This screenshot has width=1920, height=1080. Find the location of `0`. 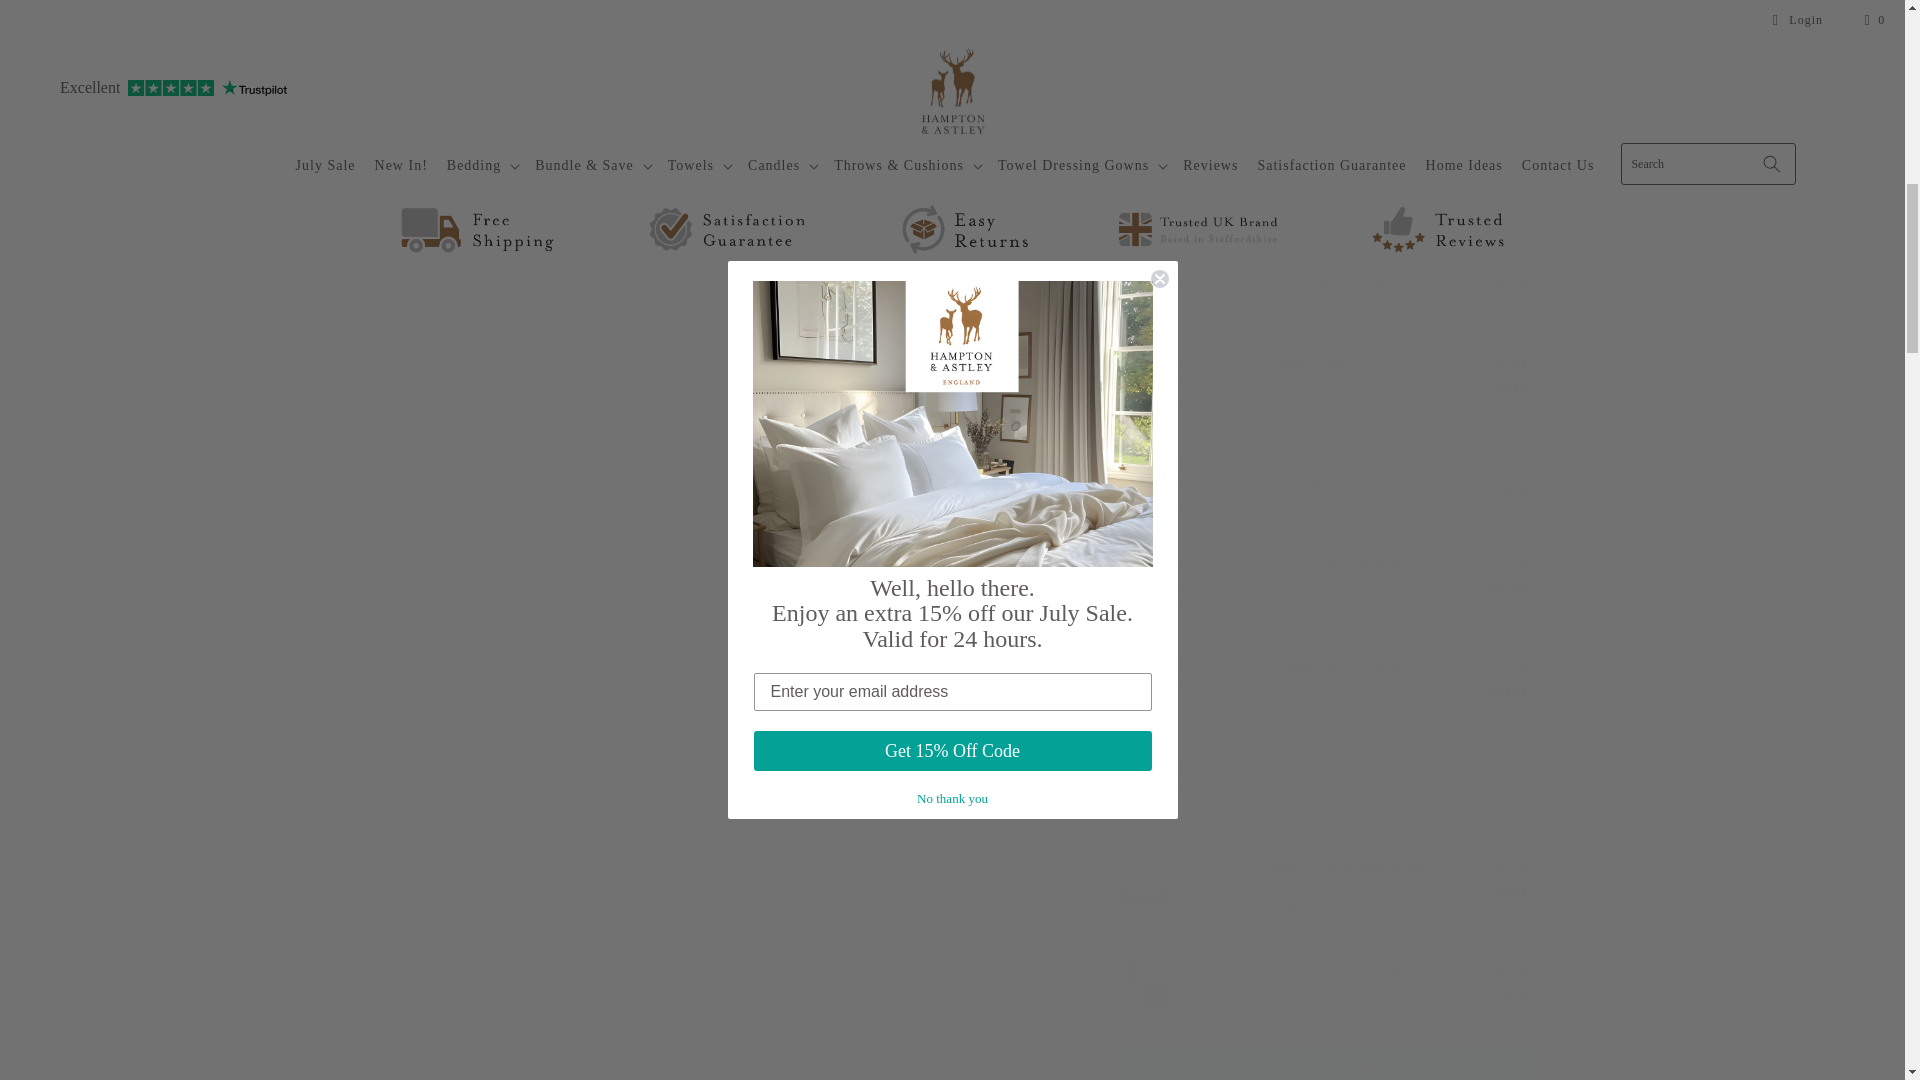

0 is located at coordinates (1488, 10).